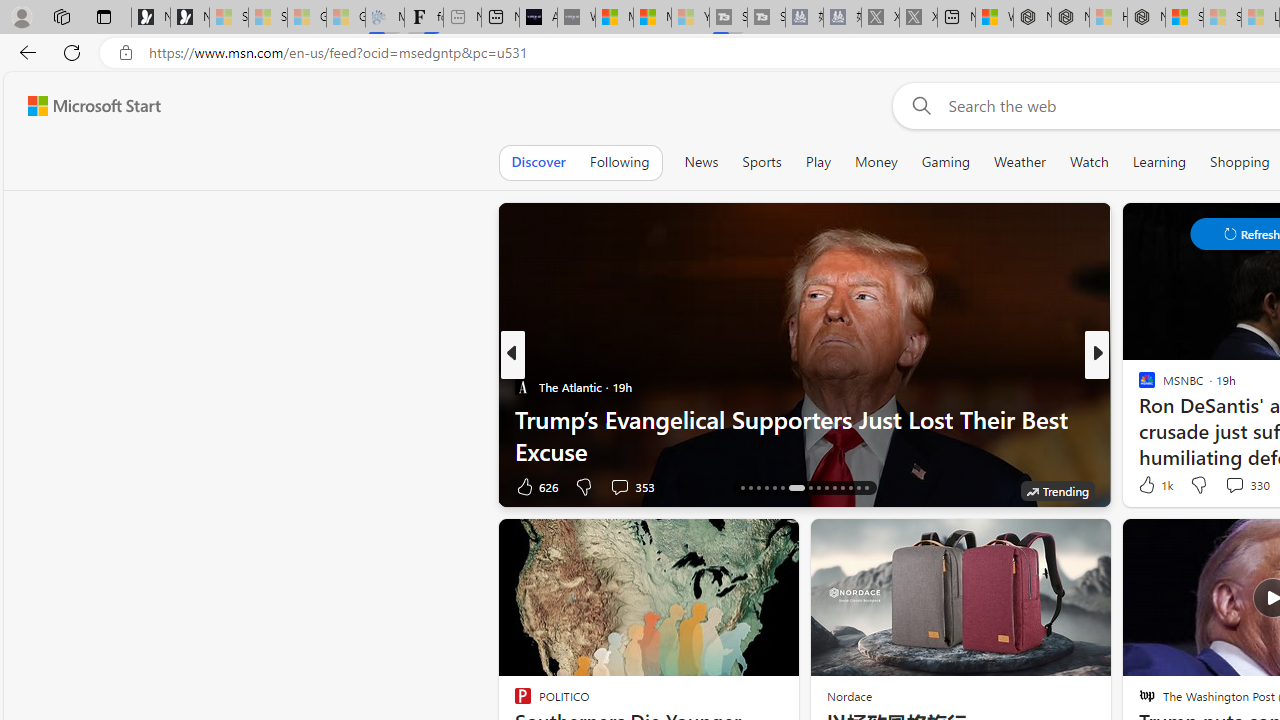 The image size is (1280, 720). I want to click on View comments 55 Comment, so click(1229, 486).